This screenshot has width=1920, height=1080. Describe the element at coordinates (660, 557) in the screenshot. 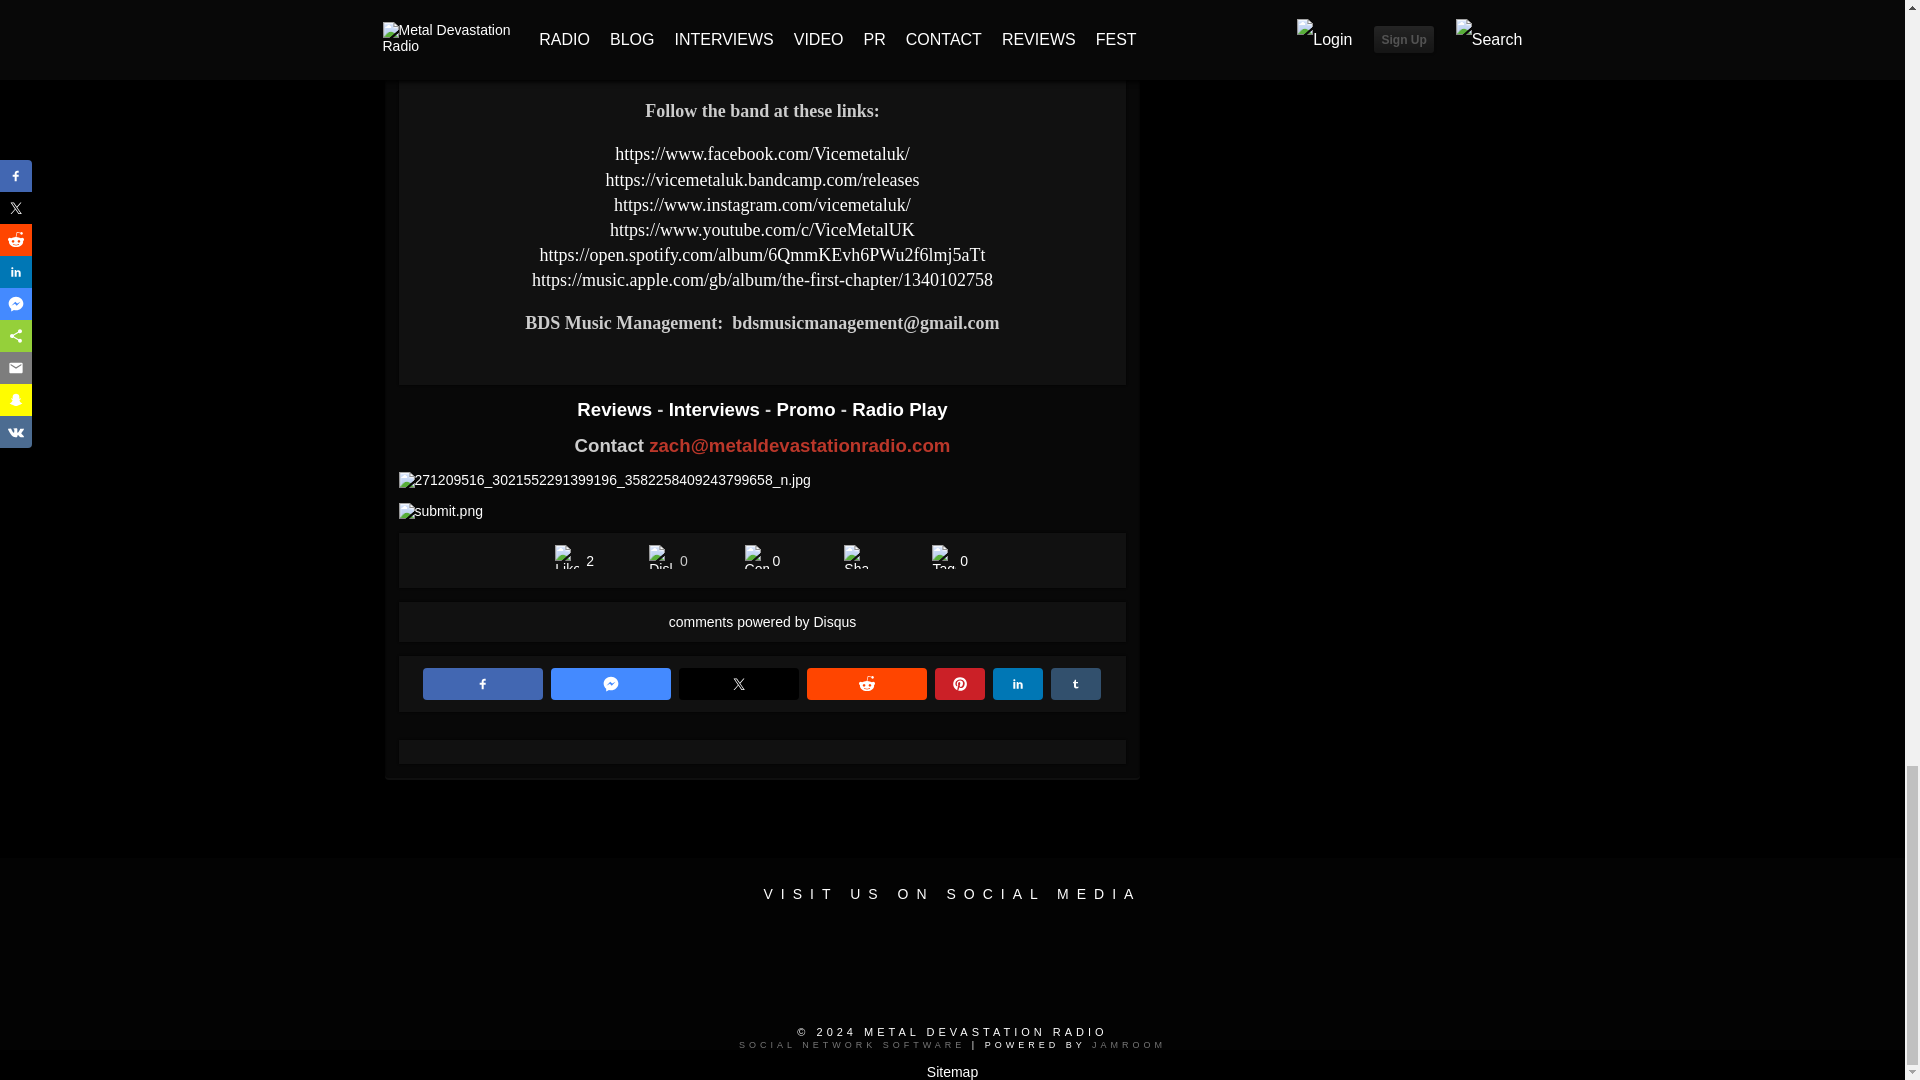

I see `Dislike` at that location.